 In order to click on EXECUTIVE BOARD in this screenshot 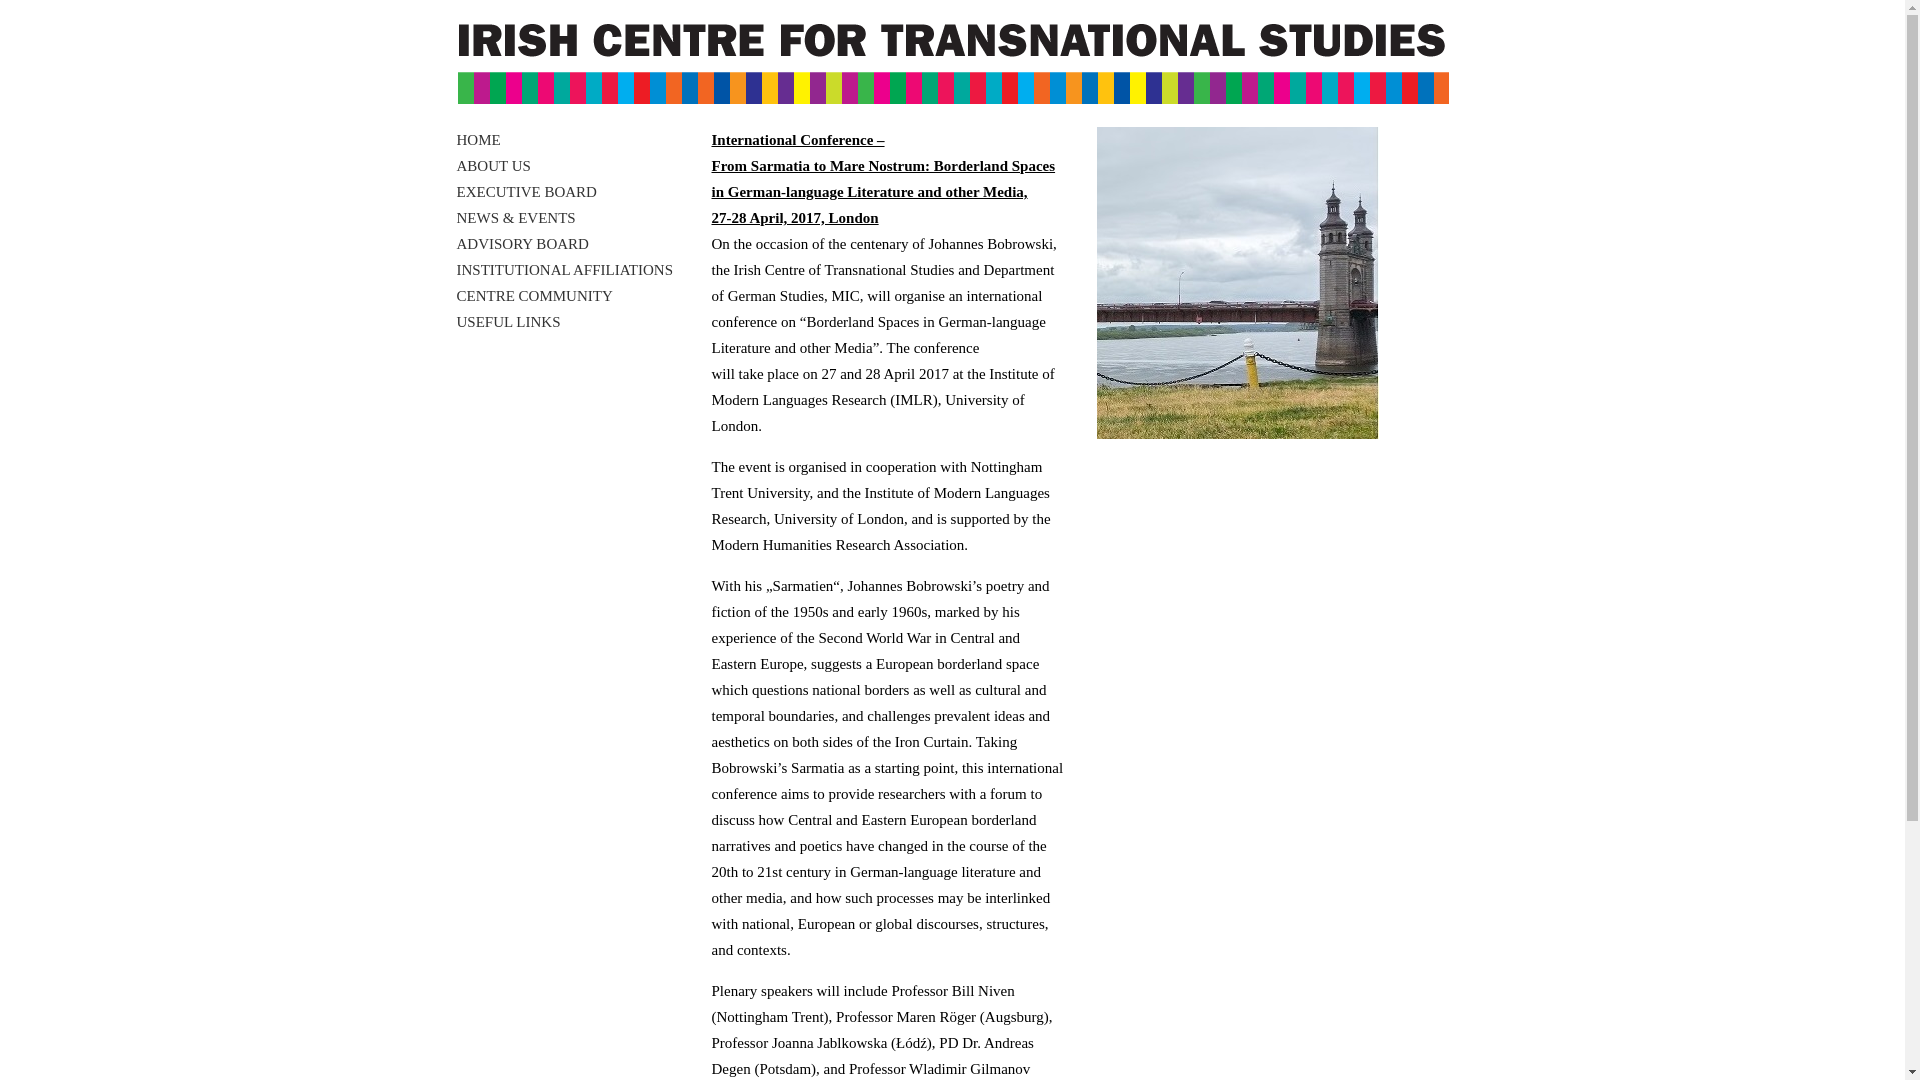, I will do `click(526, 191)`.